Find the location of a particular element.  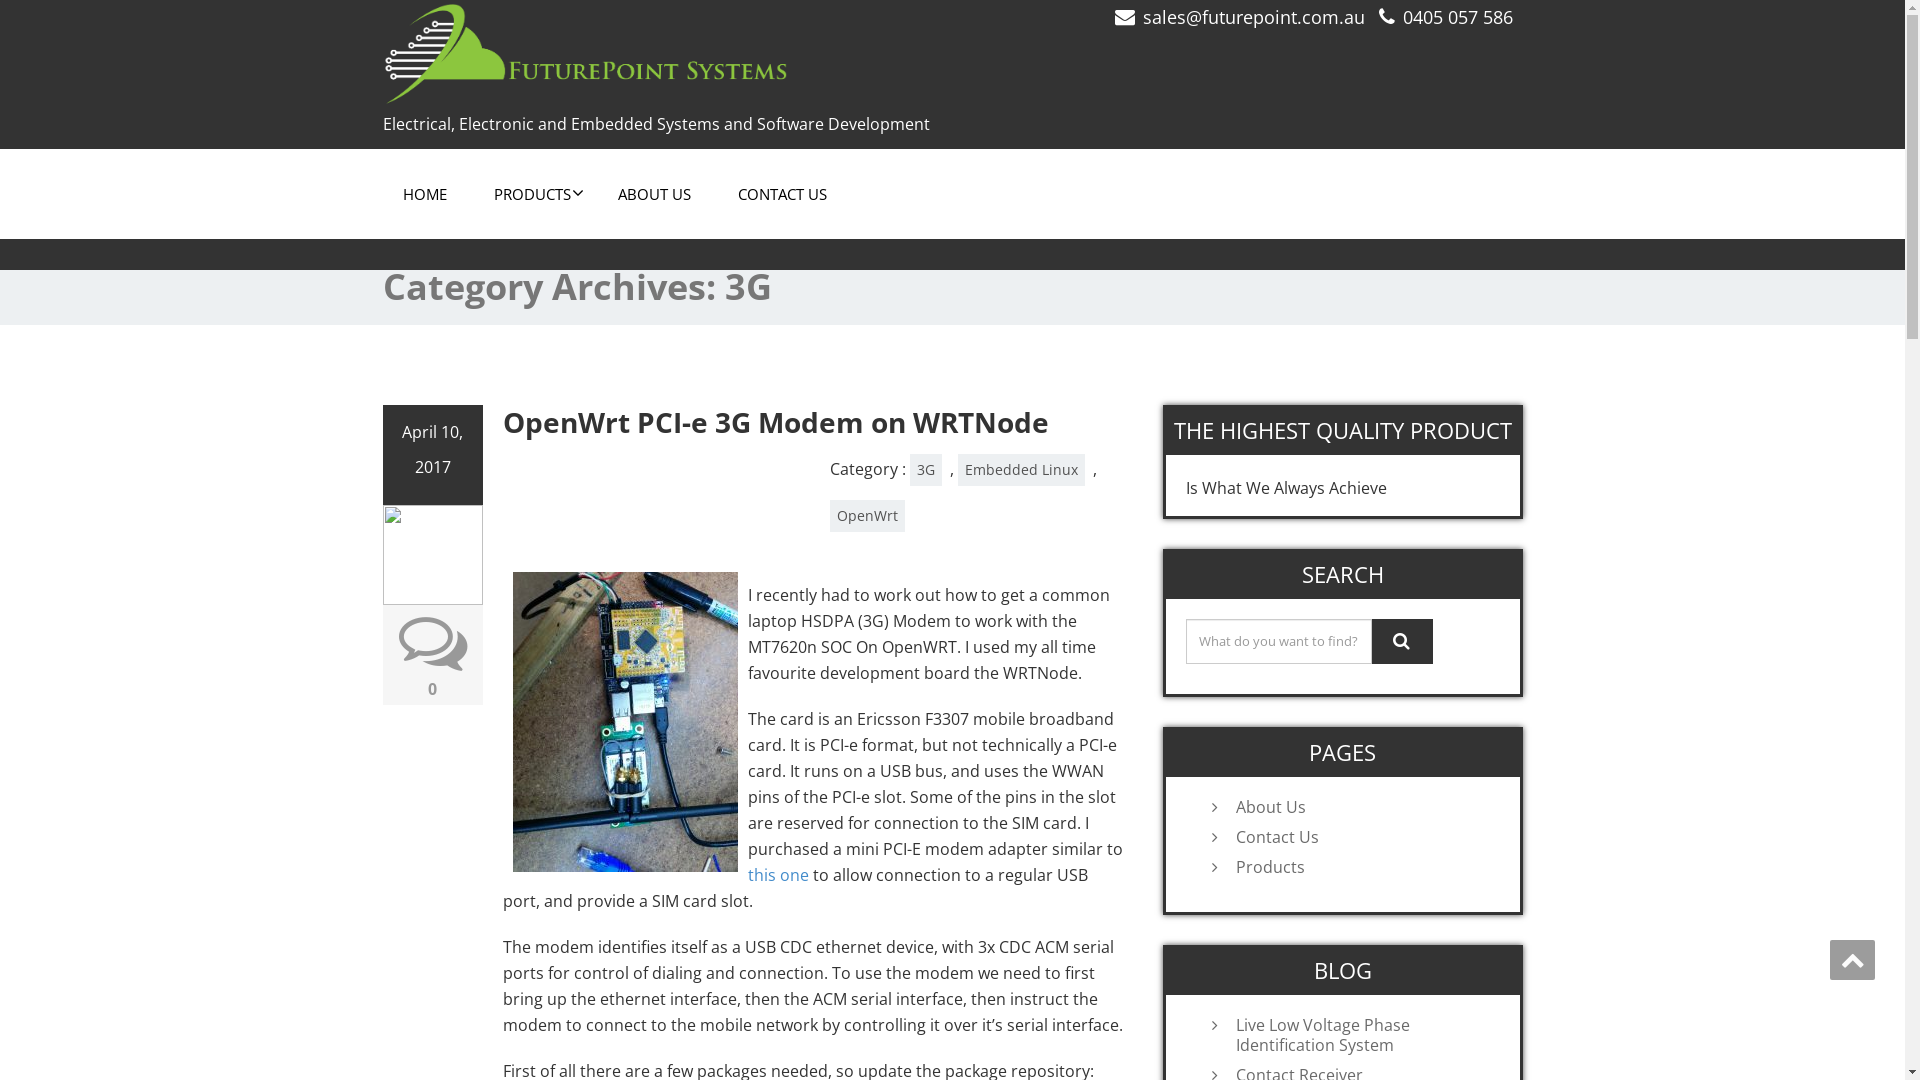

sales@futurepoint.com.au is located at coordinates (1253, 17).